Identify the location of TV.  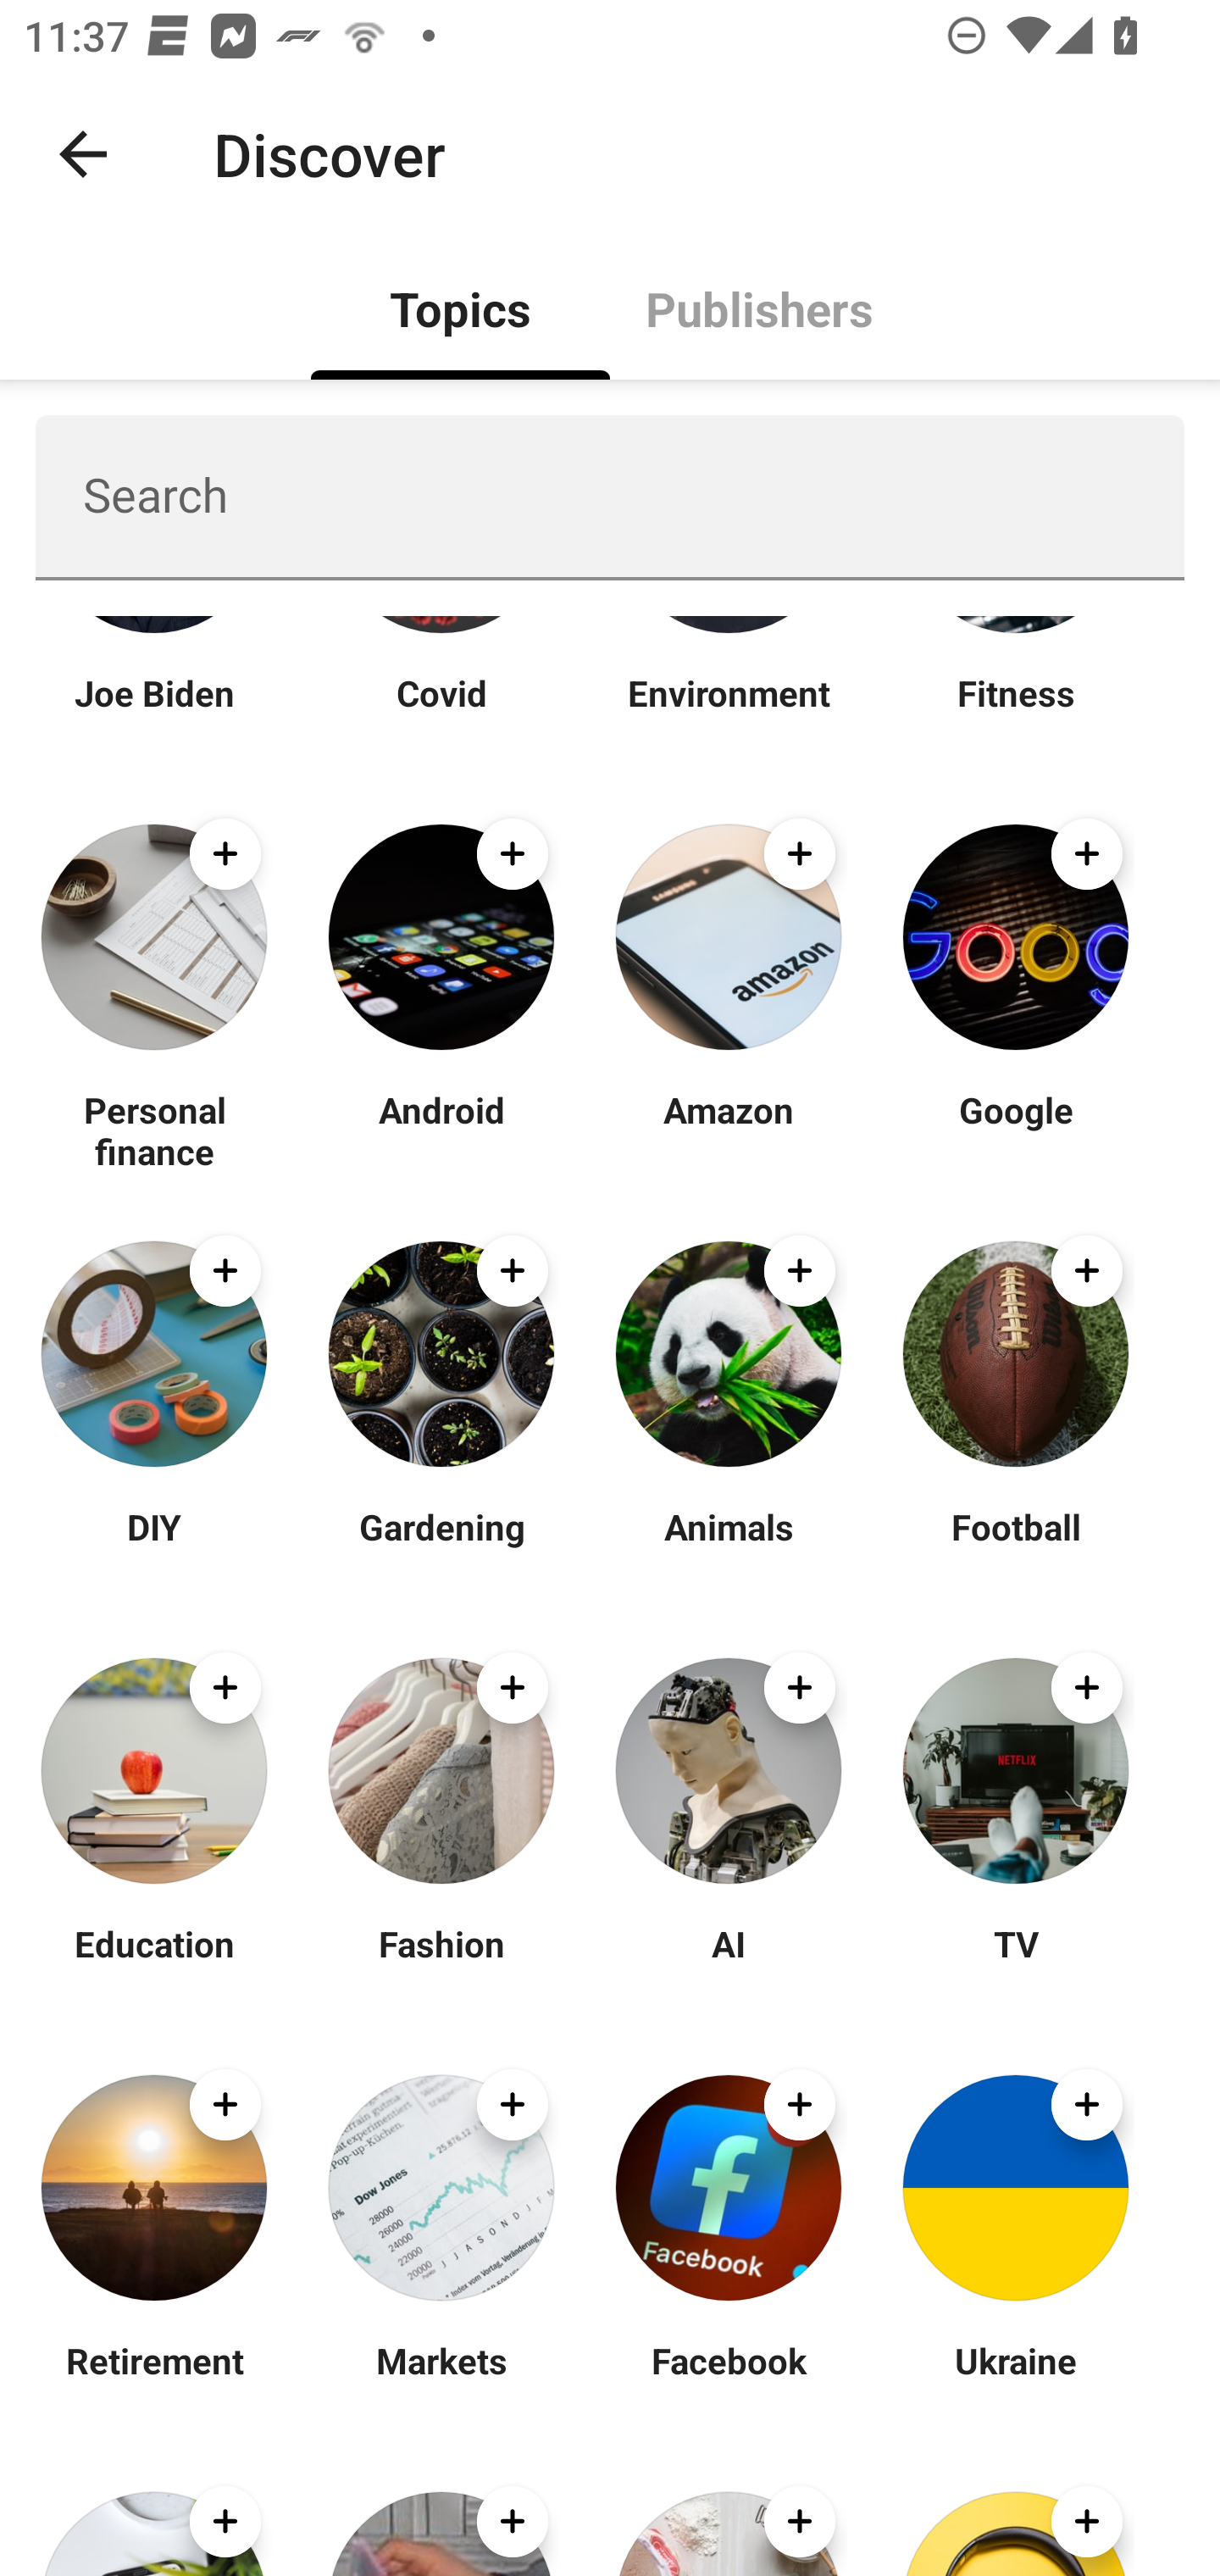
(1015, 1964).